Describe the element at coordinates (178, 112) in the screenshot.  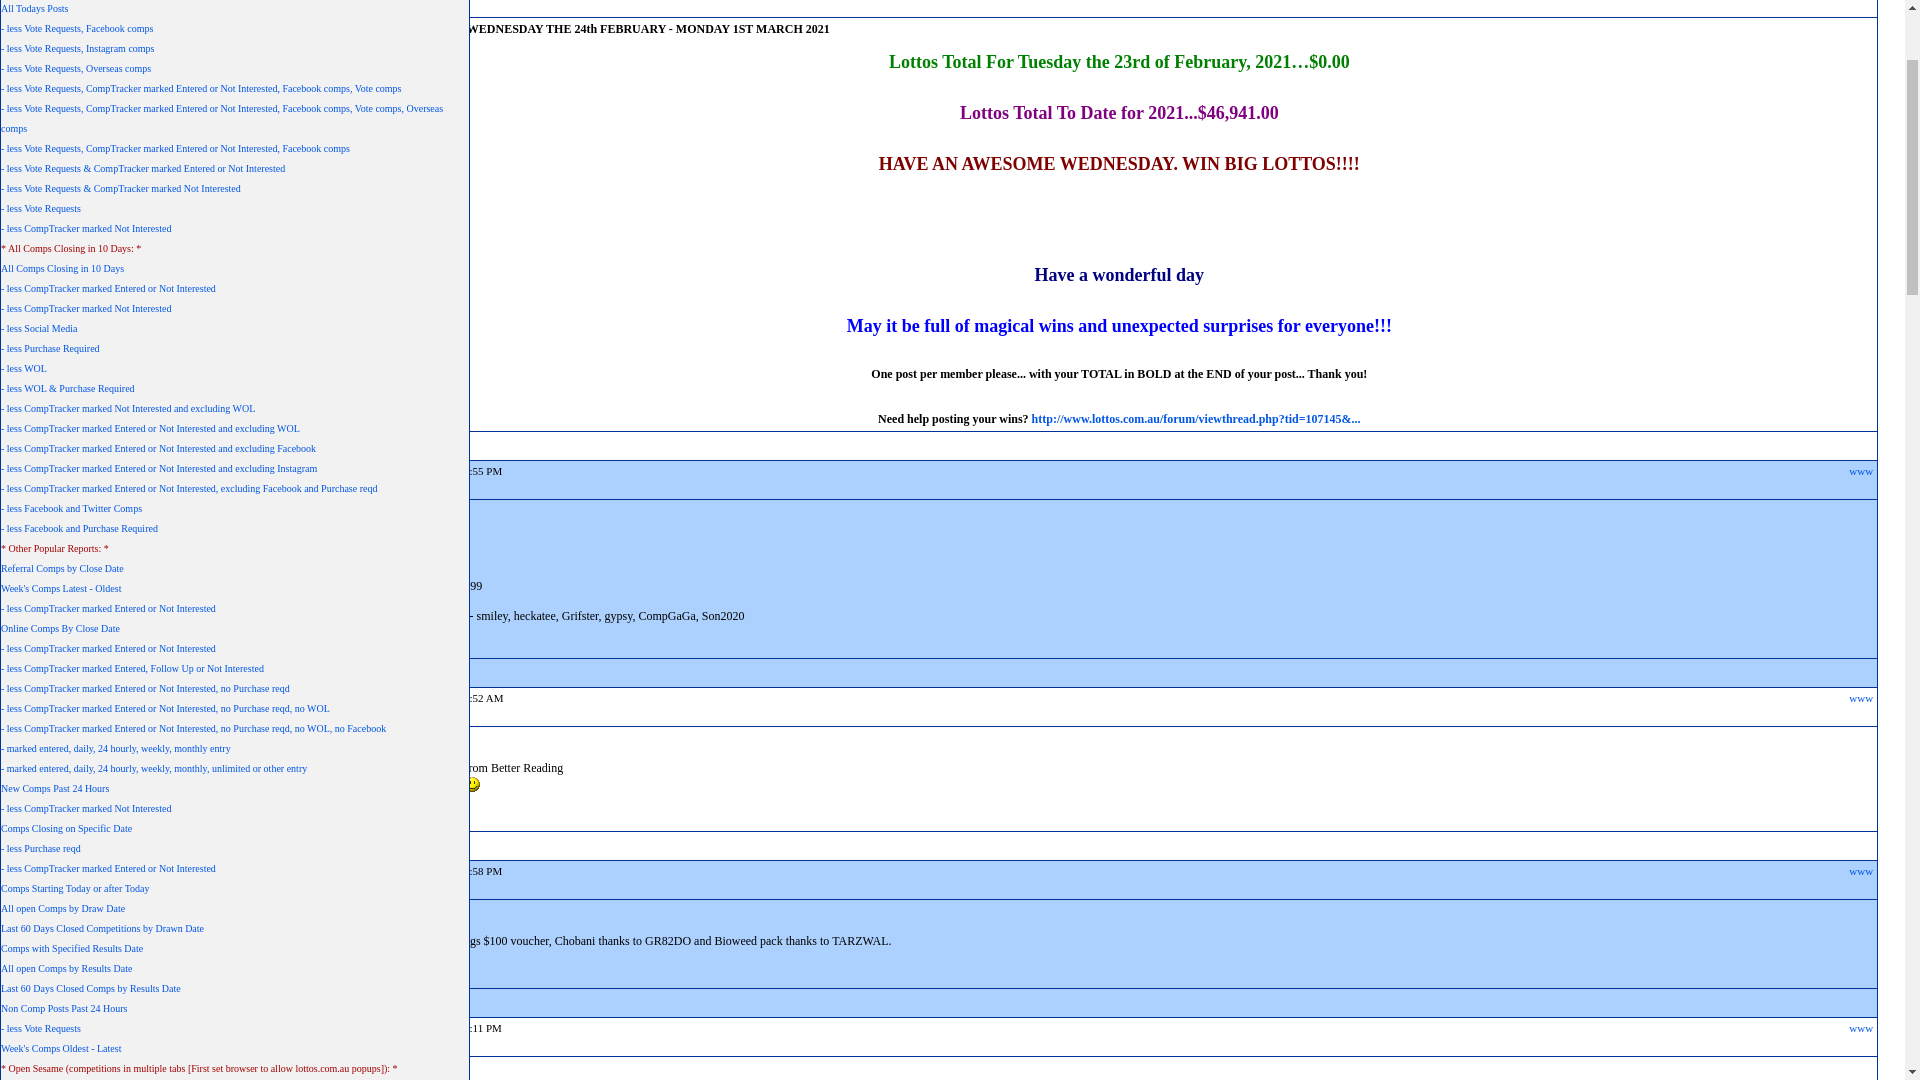
I see `Lost Password` at that location.